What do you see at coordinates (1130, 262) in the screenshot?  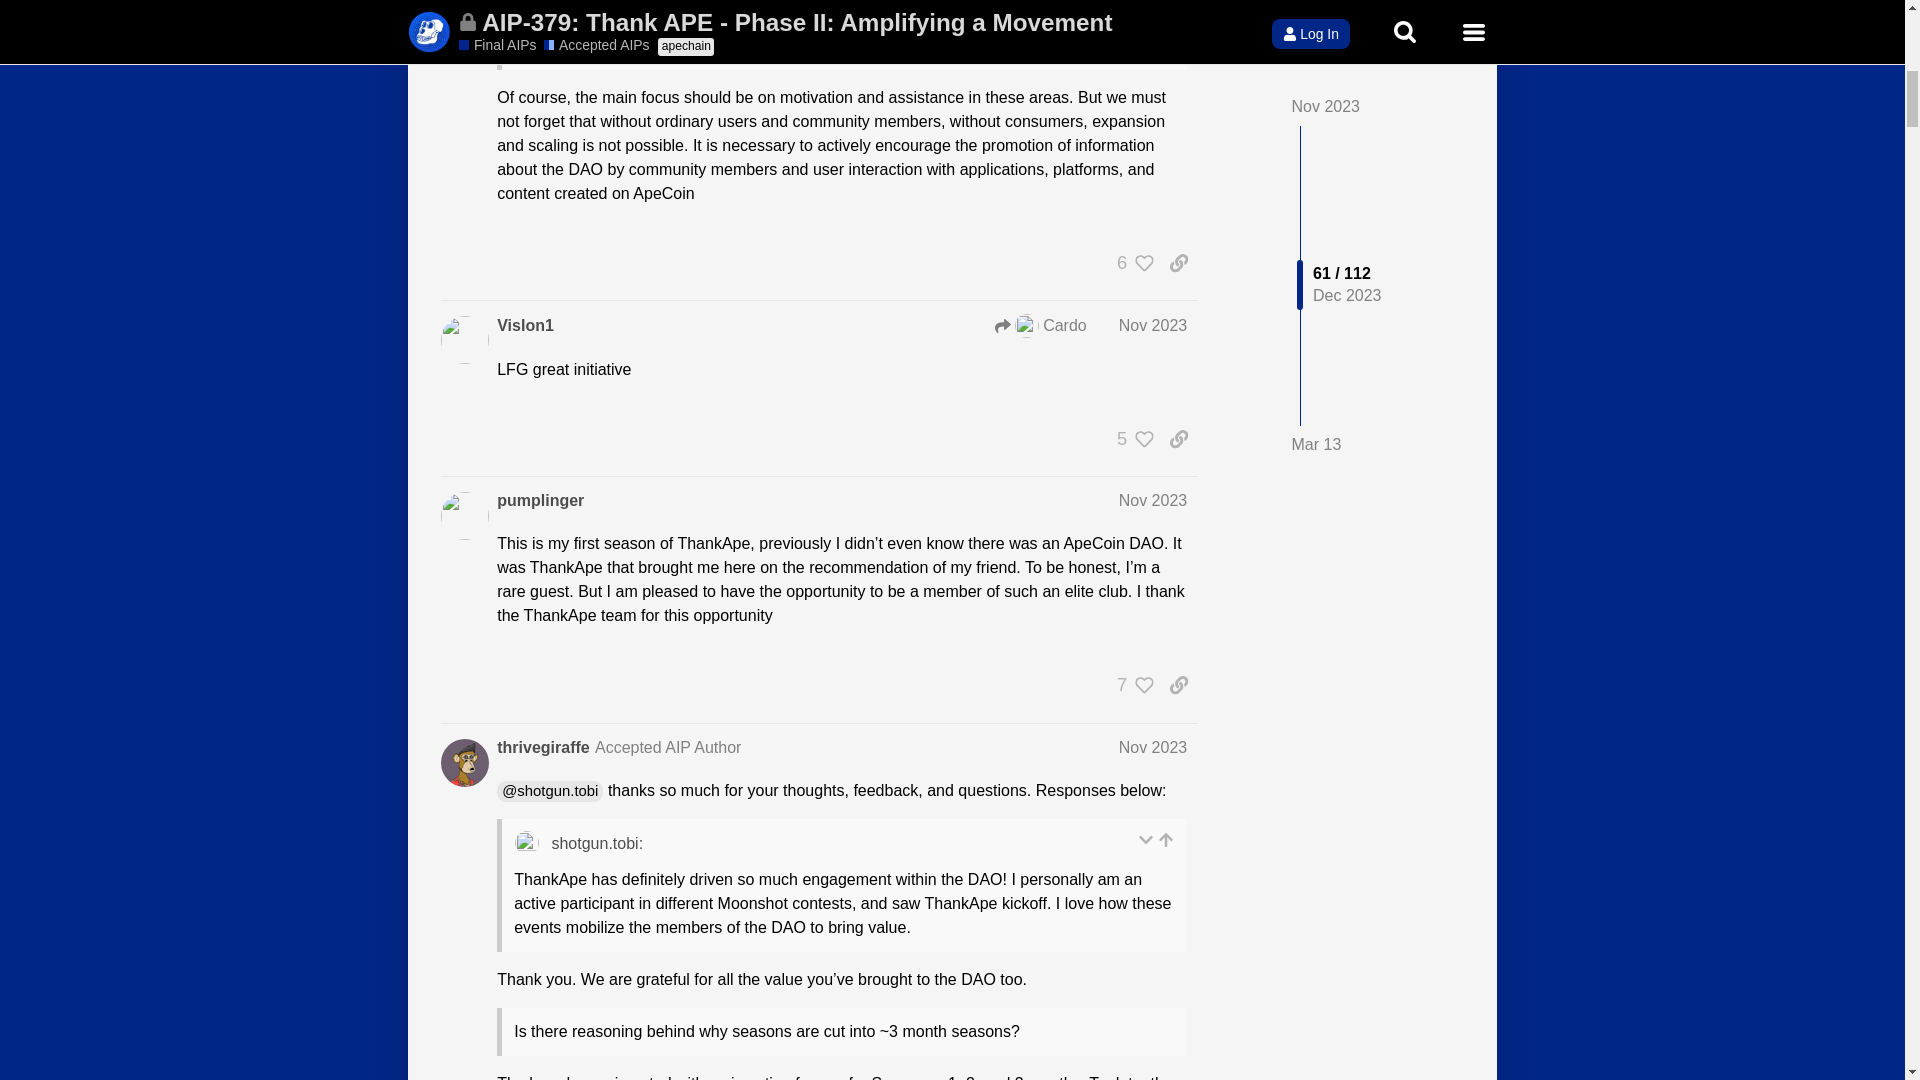 I see `6` at bounding box center [1130, 262].